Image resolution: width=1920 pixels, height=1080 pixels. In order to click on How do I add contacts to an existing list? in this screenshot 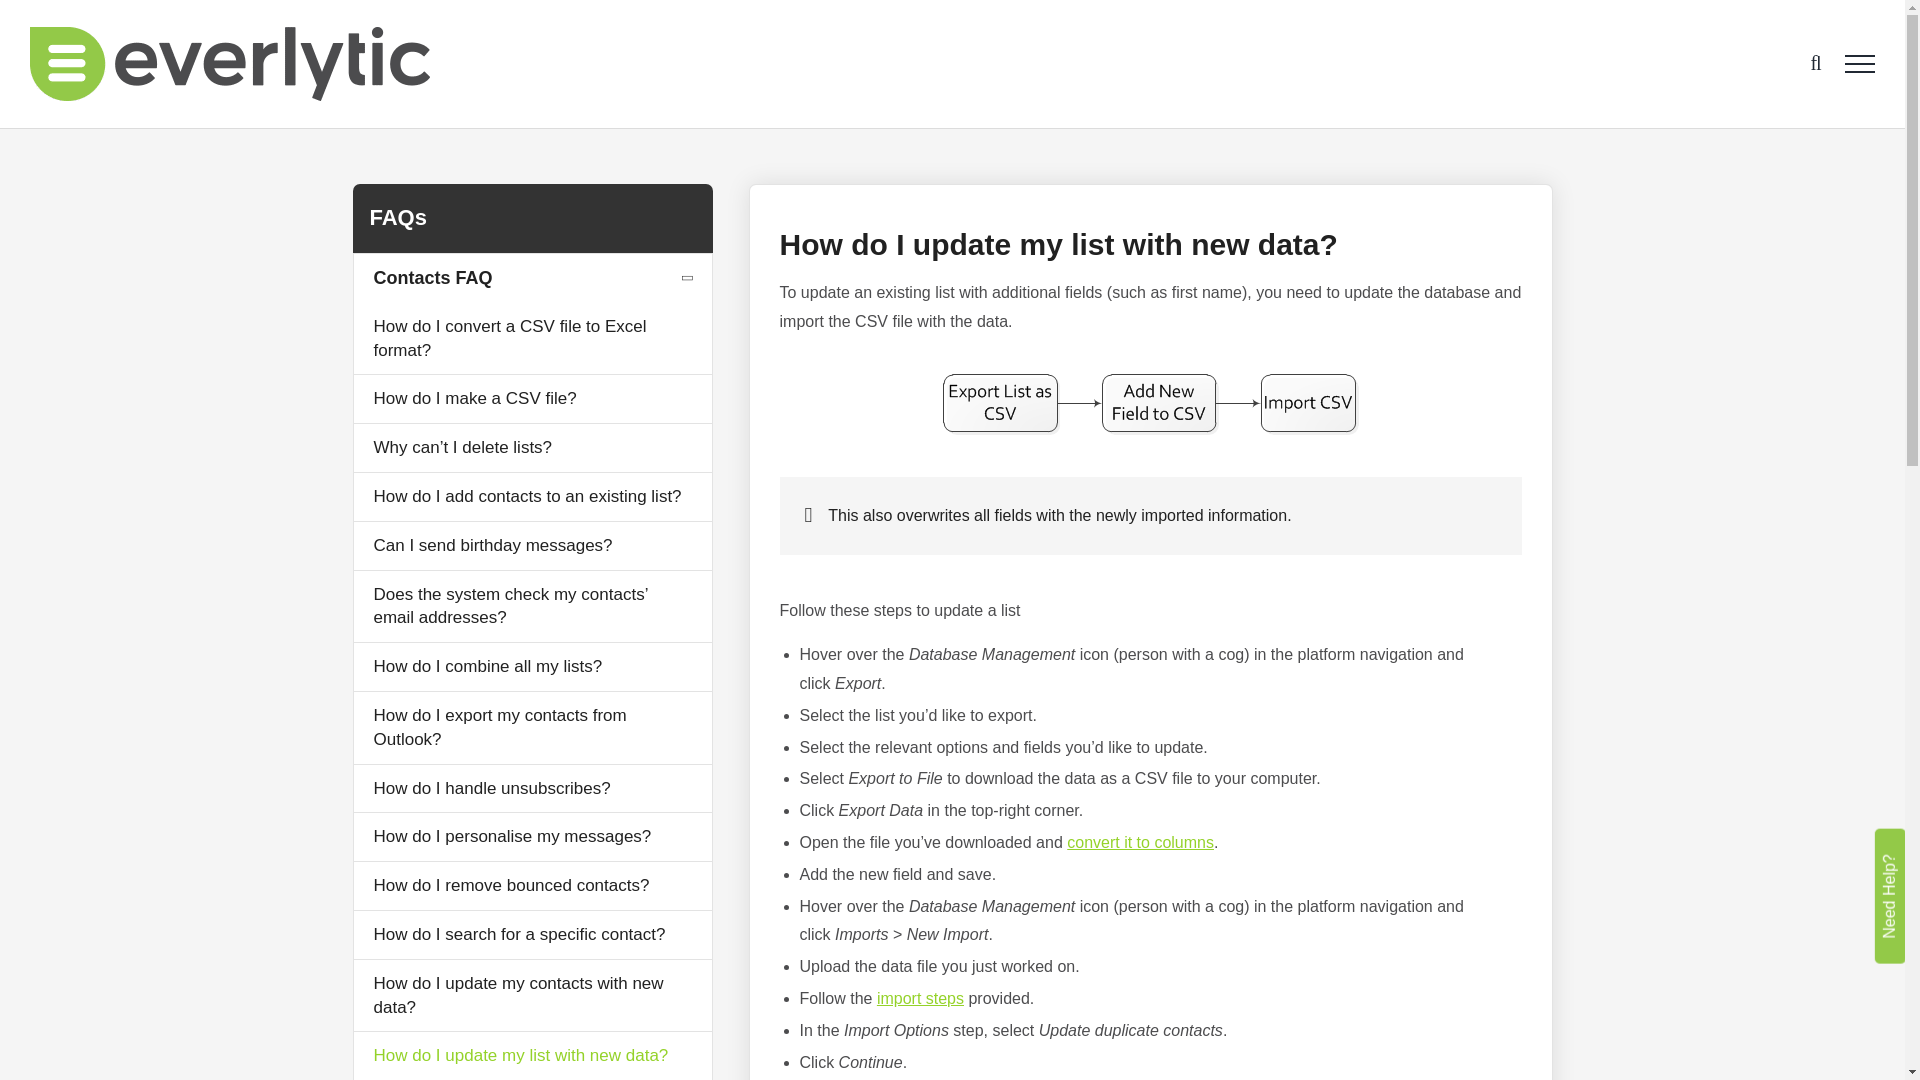, I will do `click(532, 496)`.